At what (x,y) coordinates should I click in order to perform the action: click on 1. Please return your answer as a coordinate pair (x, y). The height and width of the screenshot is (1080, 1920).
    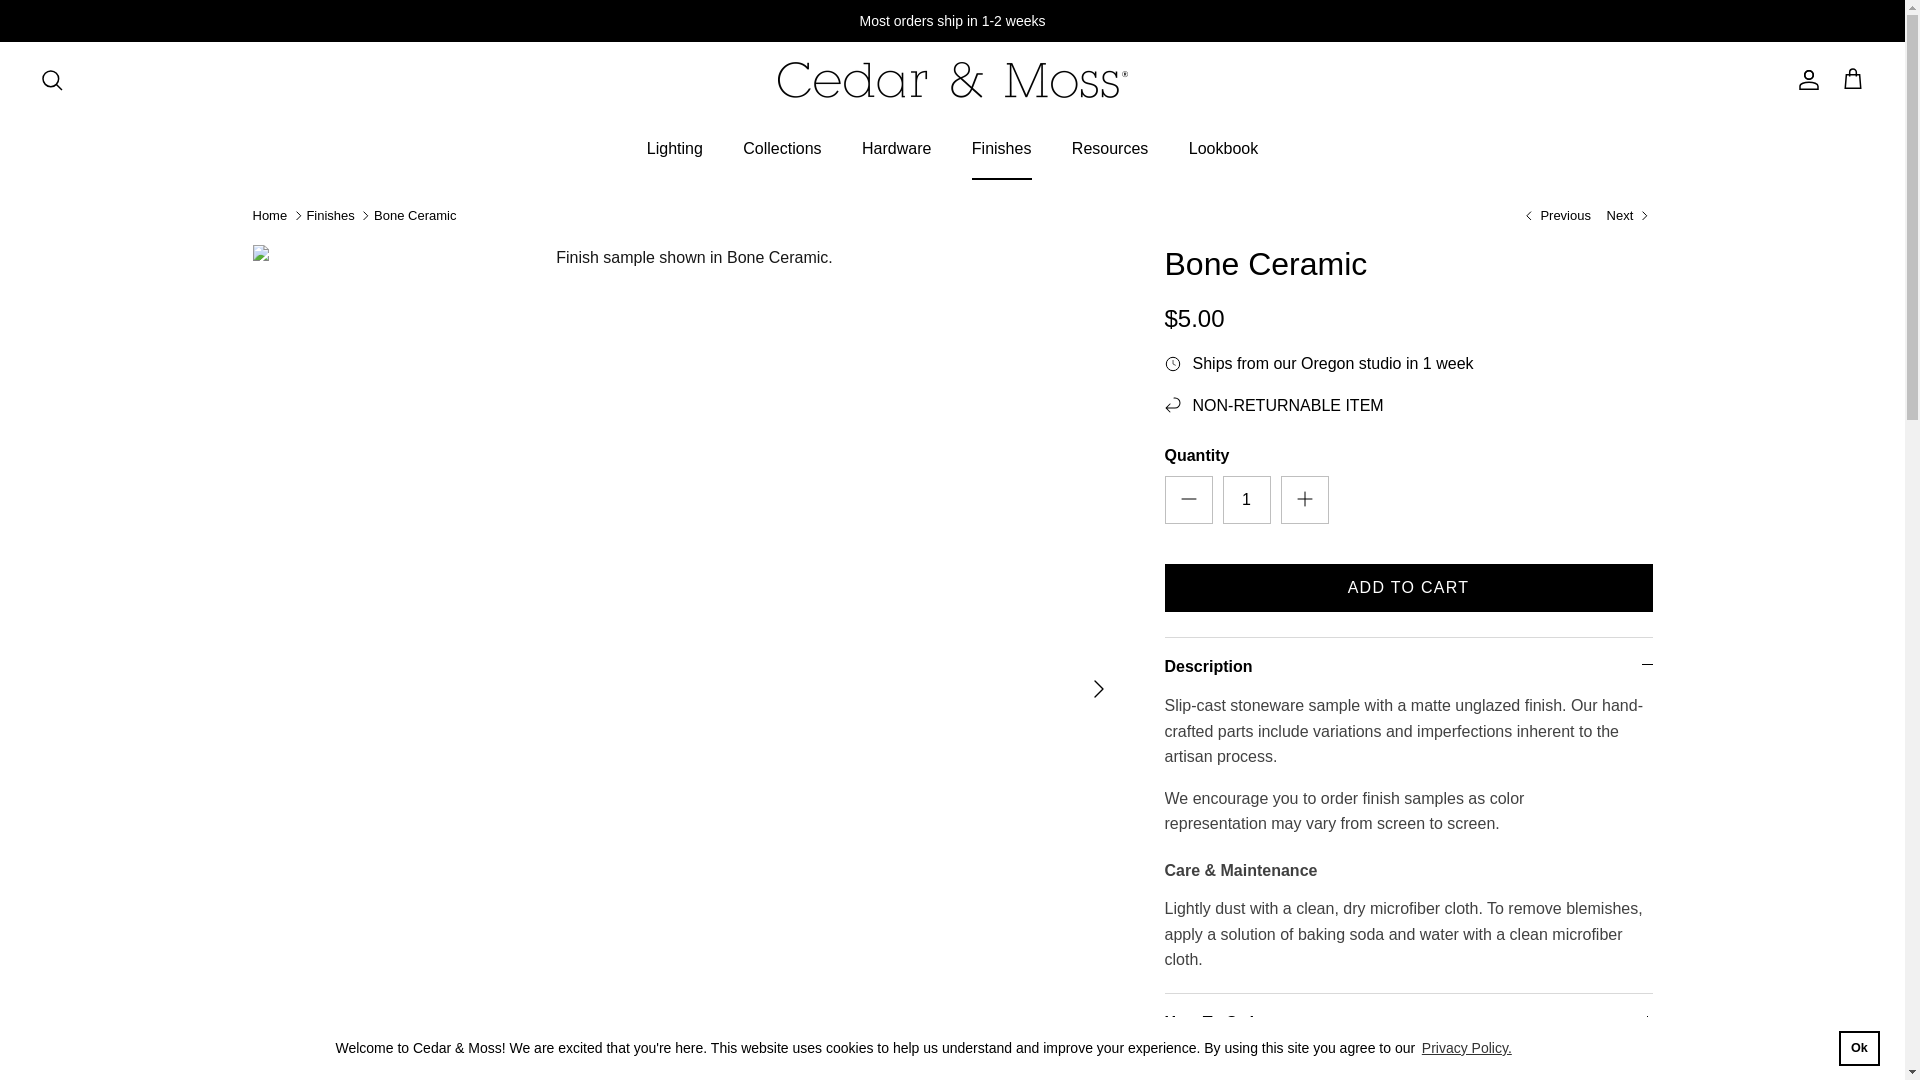
    Looking at the image, I should click on (1245, 500).